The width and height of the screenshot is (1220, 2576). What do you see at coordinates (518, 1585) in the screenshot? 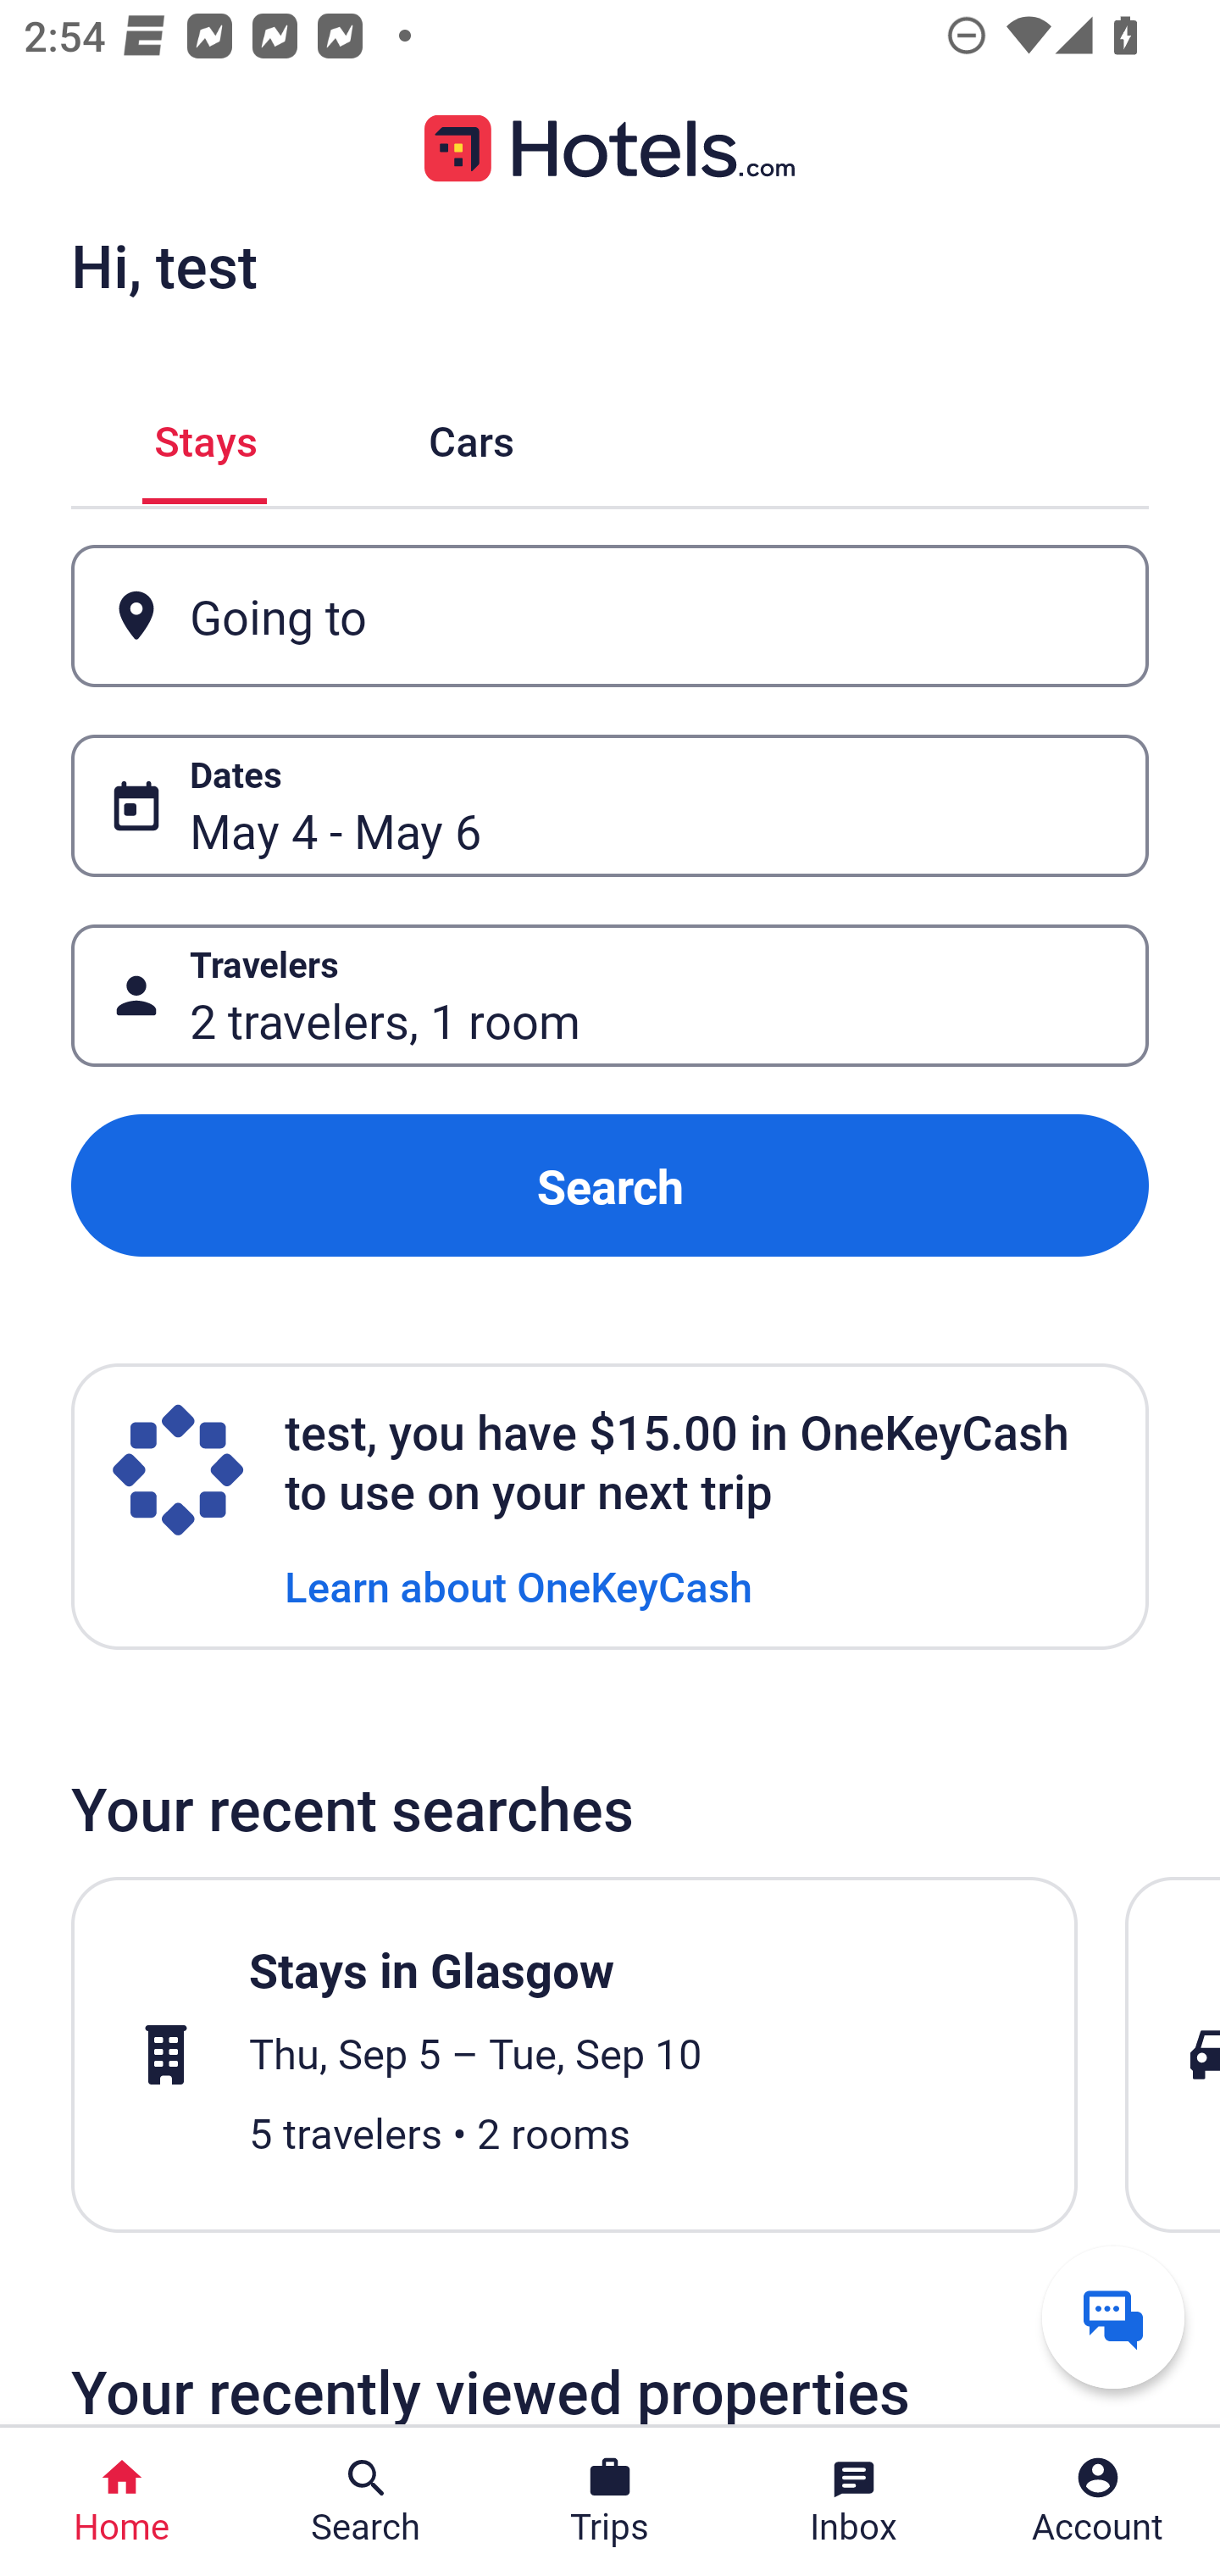
I see `Learn about OneKeyCash Learn about OneKeyCash Link` at bounding box center [518, 1585].